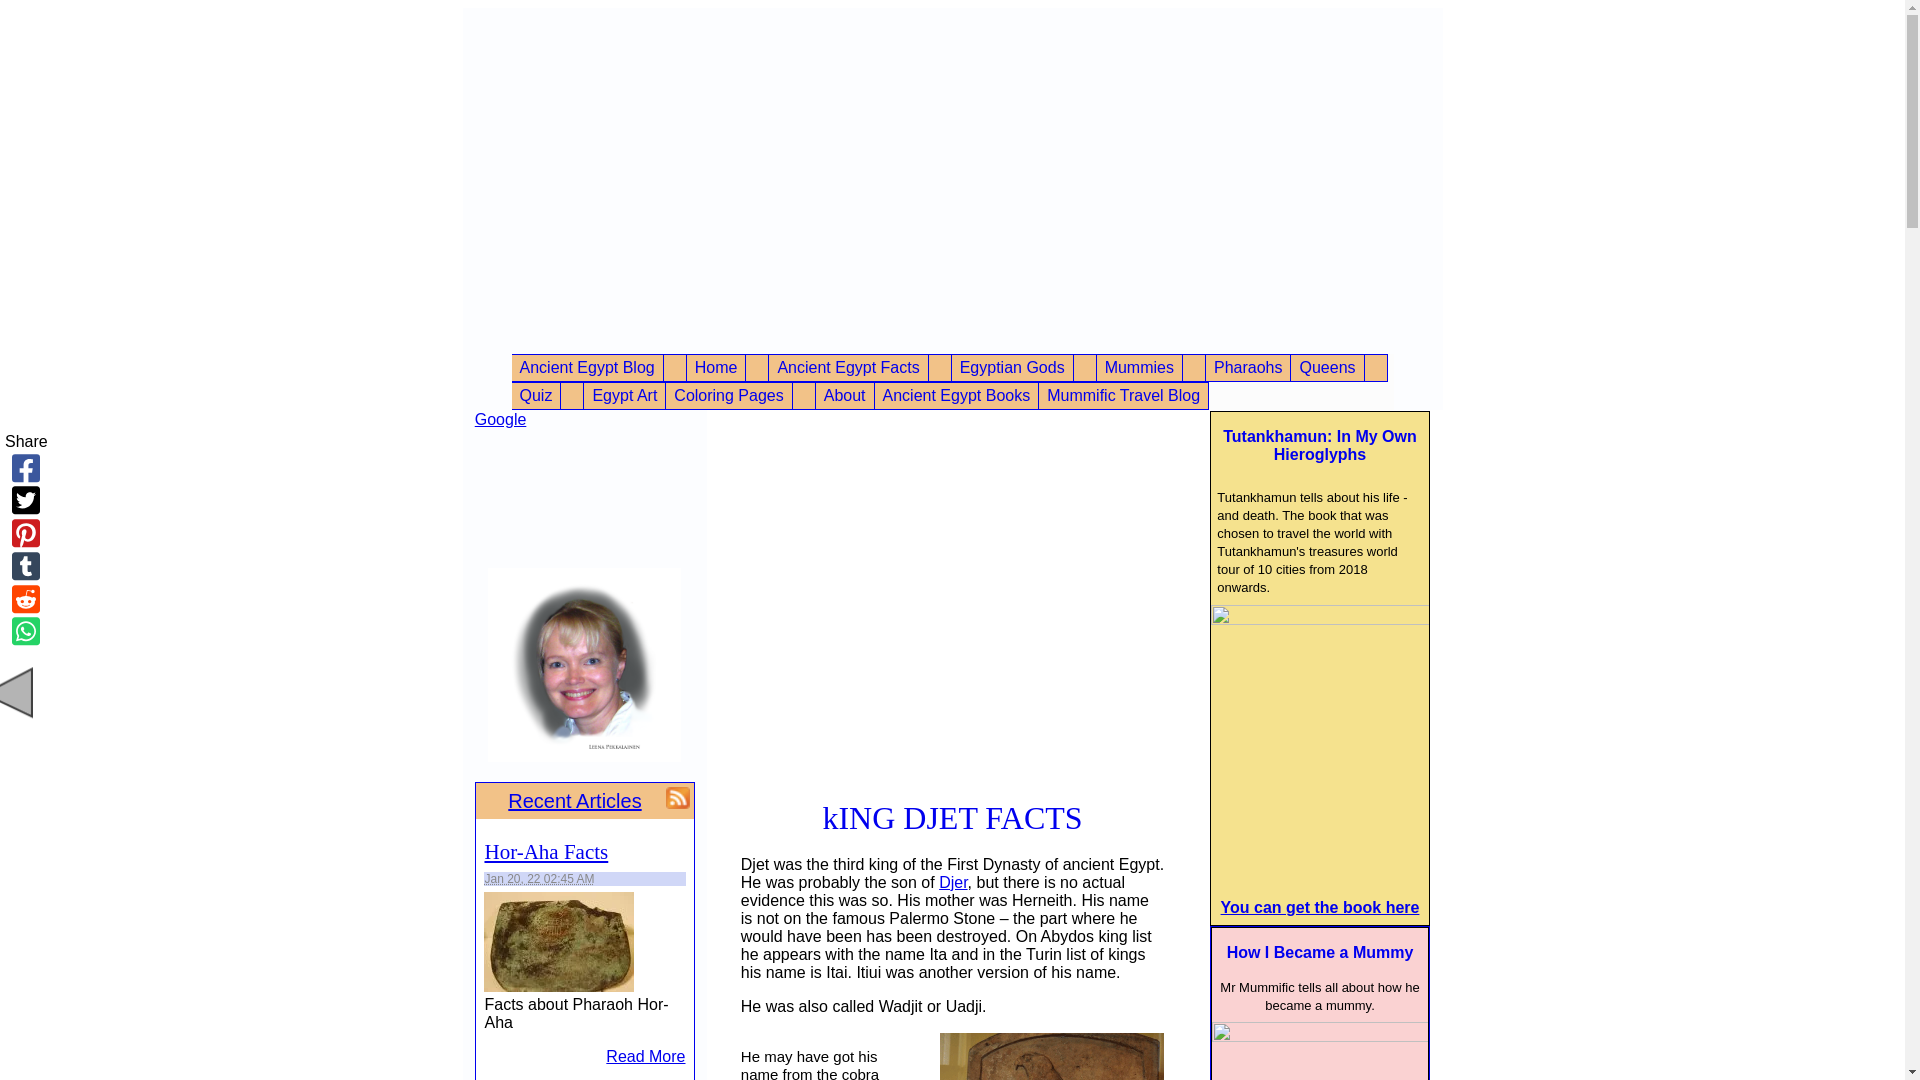 The width and height of the screenshot is (1920, 1080). What do you see at coordinates (1326, 368) in the screenshot?
I see `Queens` at bounding box center [1326, 368].